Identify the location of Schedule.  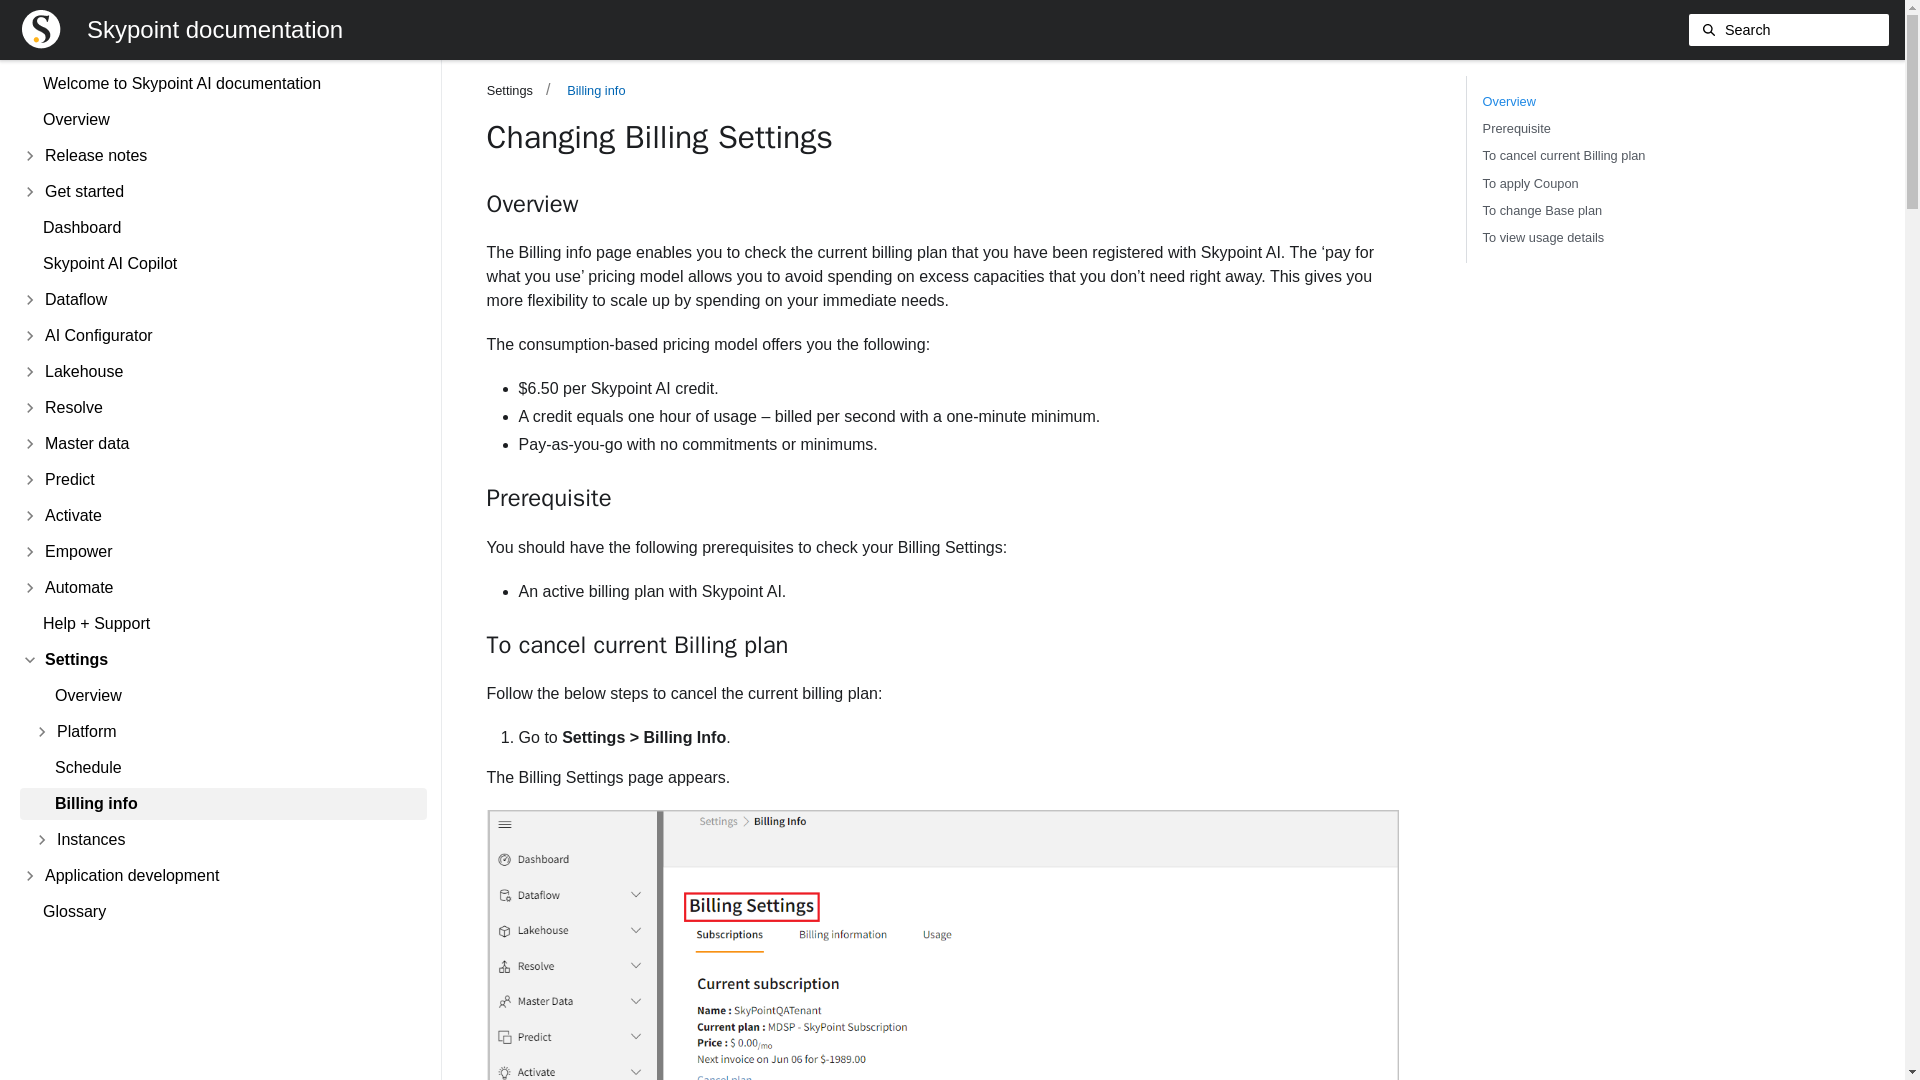
(222, 768).